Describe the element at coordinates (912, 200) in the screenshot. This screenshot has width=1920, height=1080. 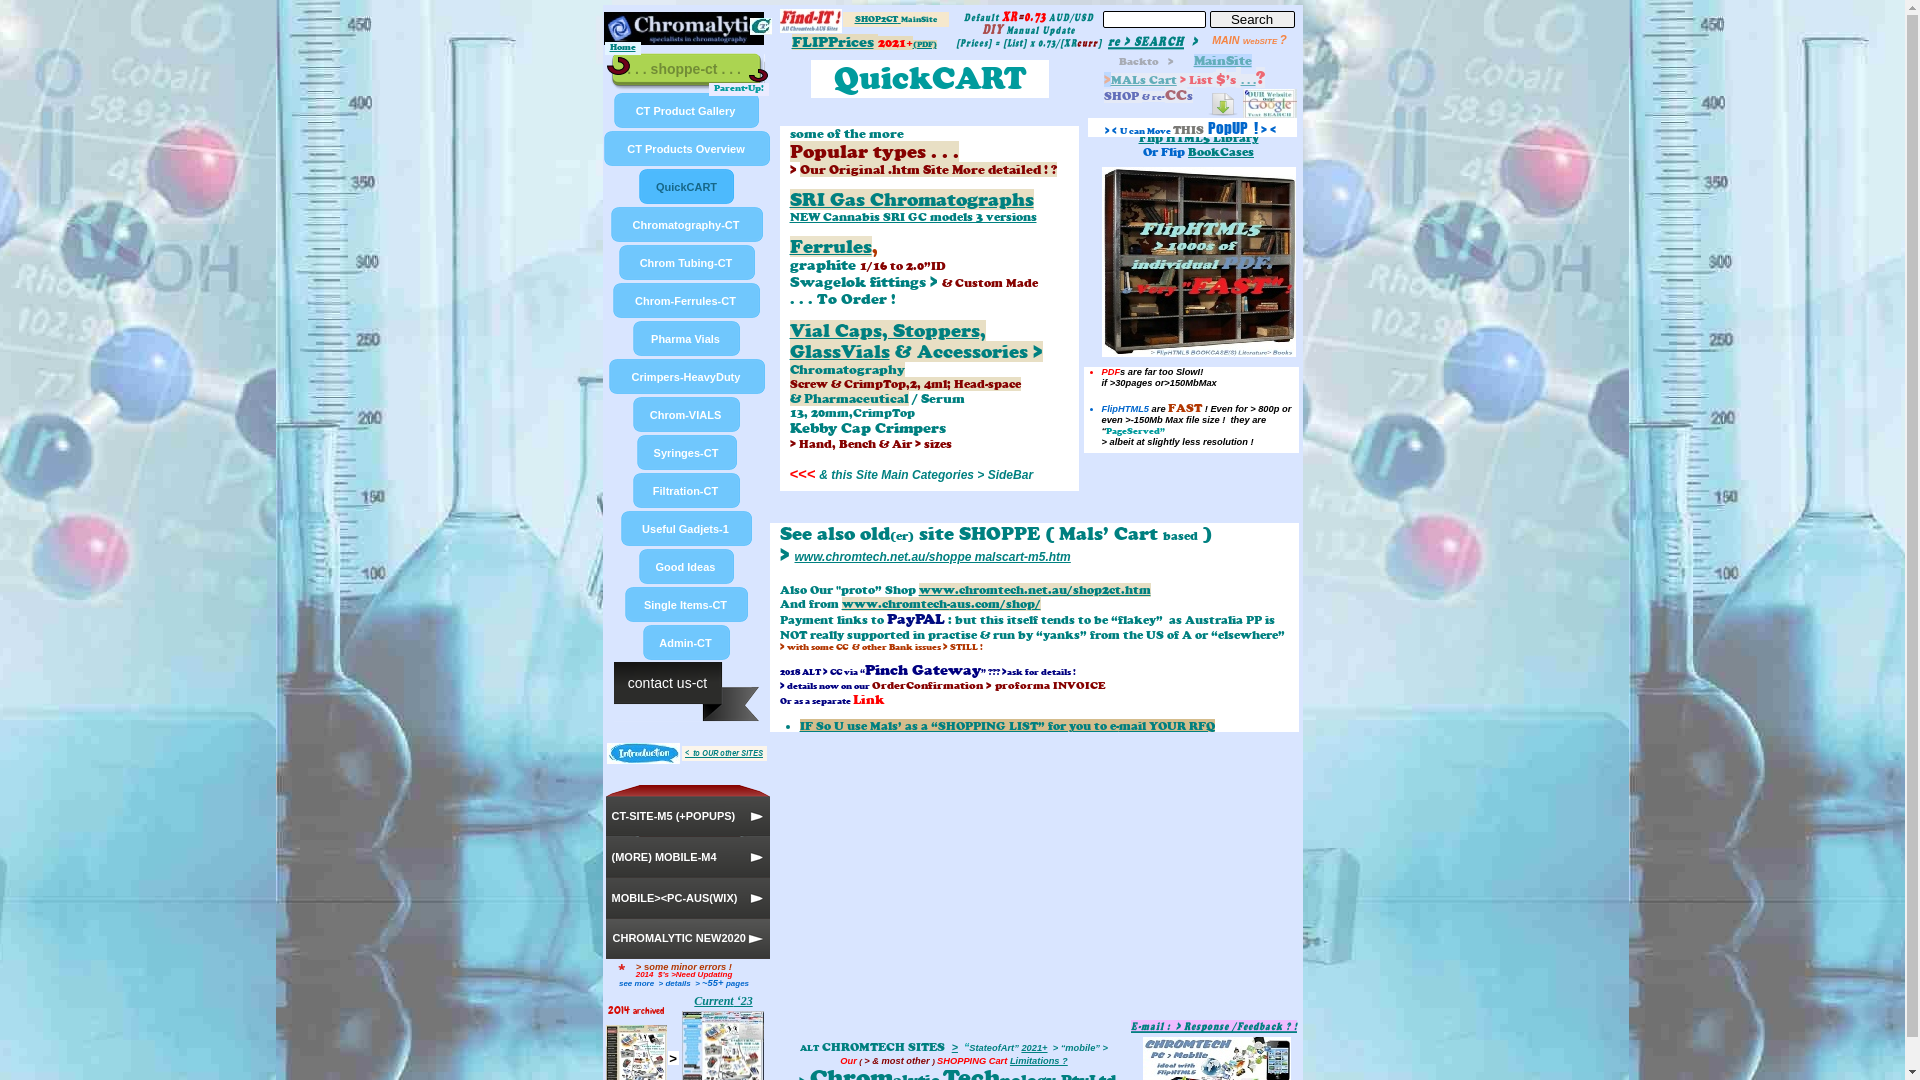
I see `SRI Gas Chromatographs` at that location.